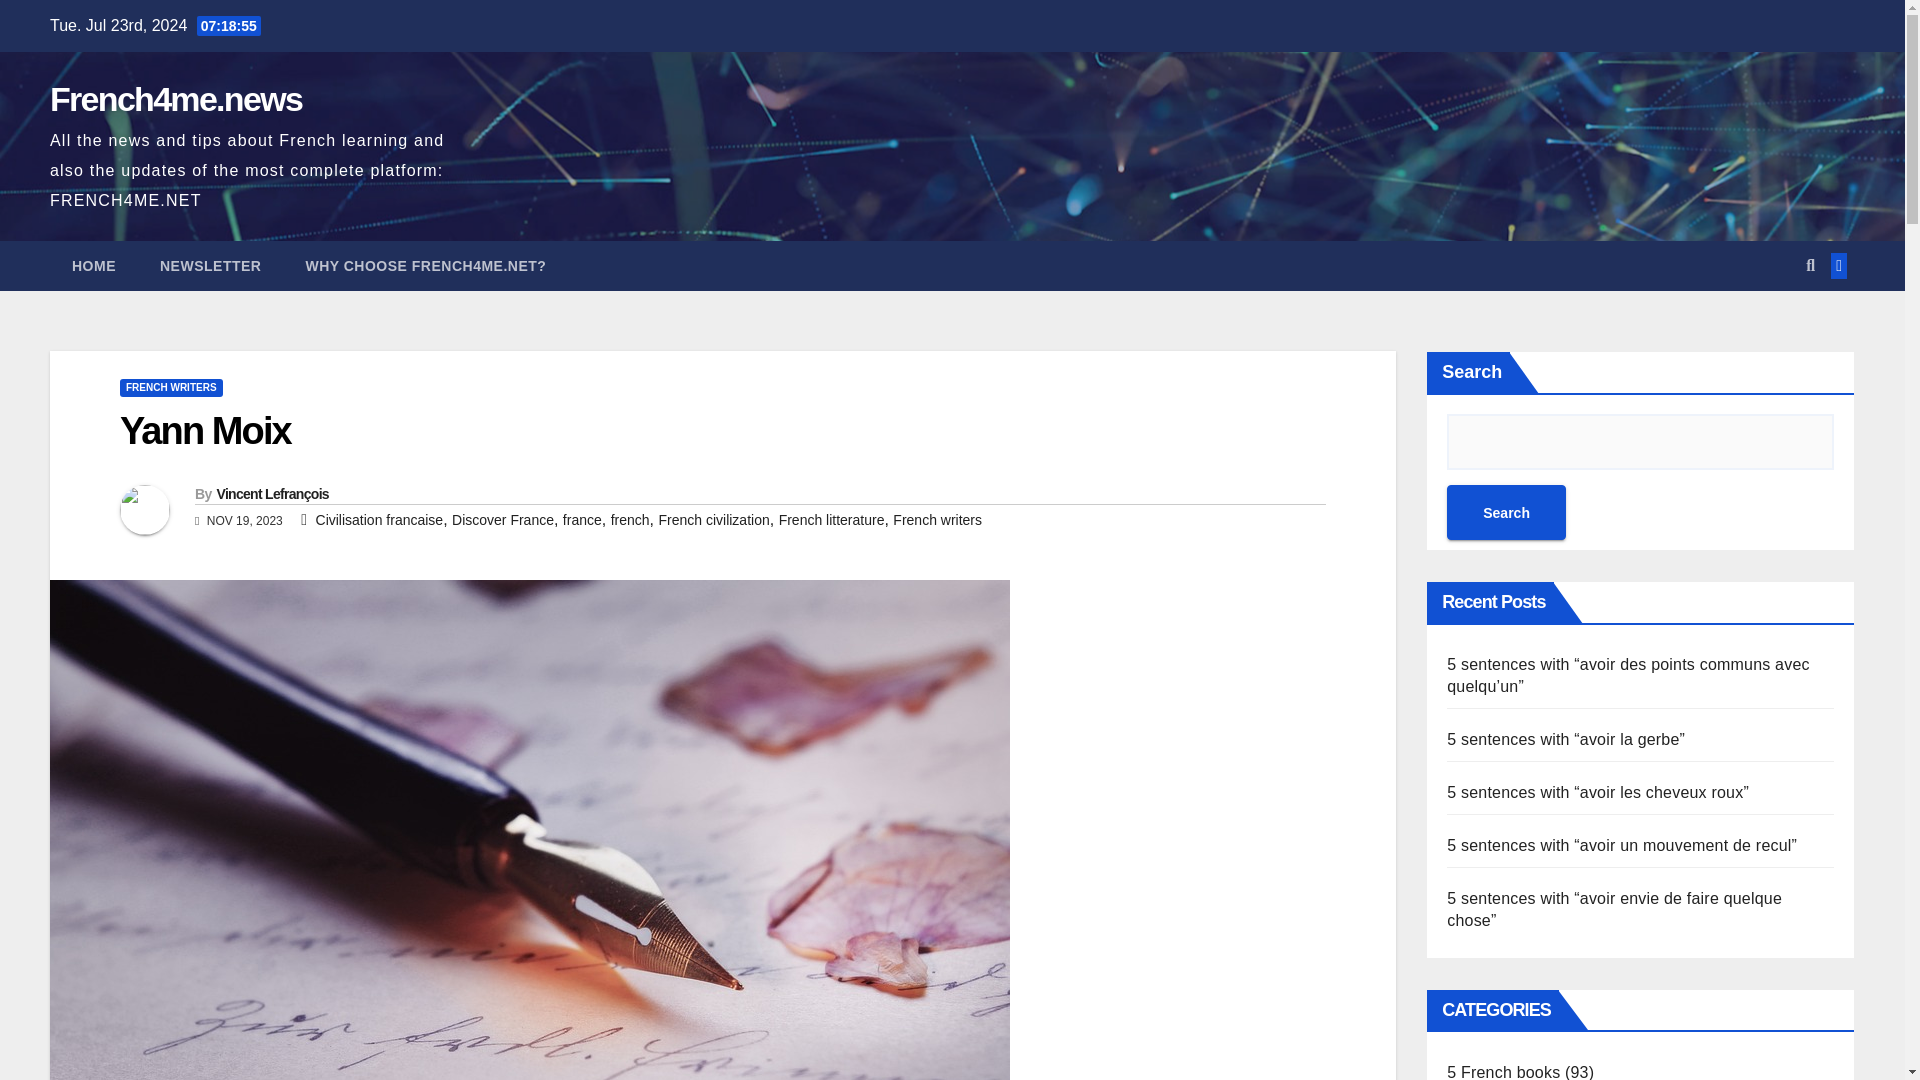 This screenshot has height=1080, width=1920. Describe the element at coordinates (502, 520) in the screenshot. I see `Discover France` at that location.